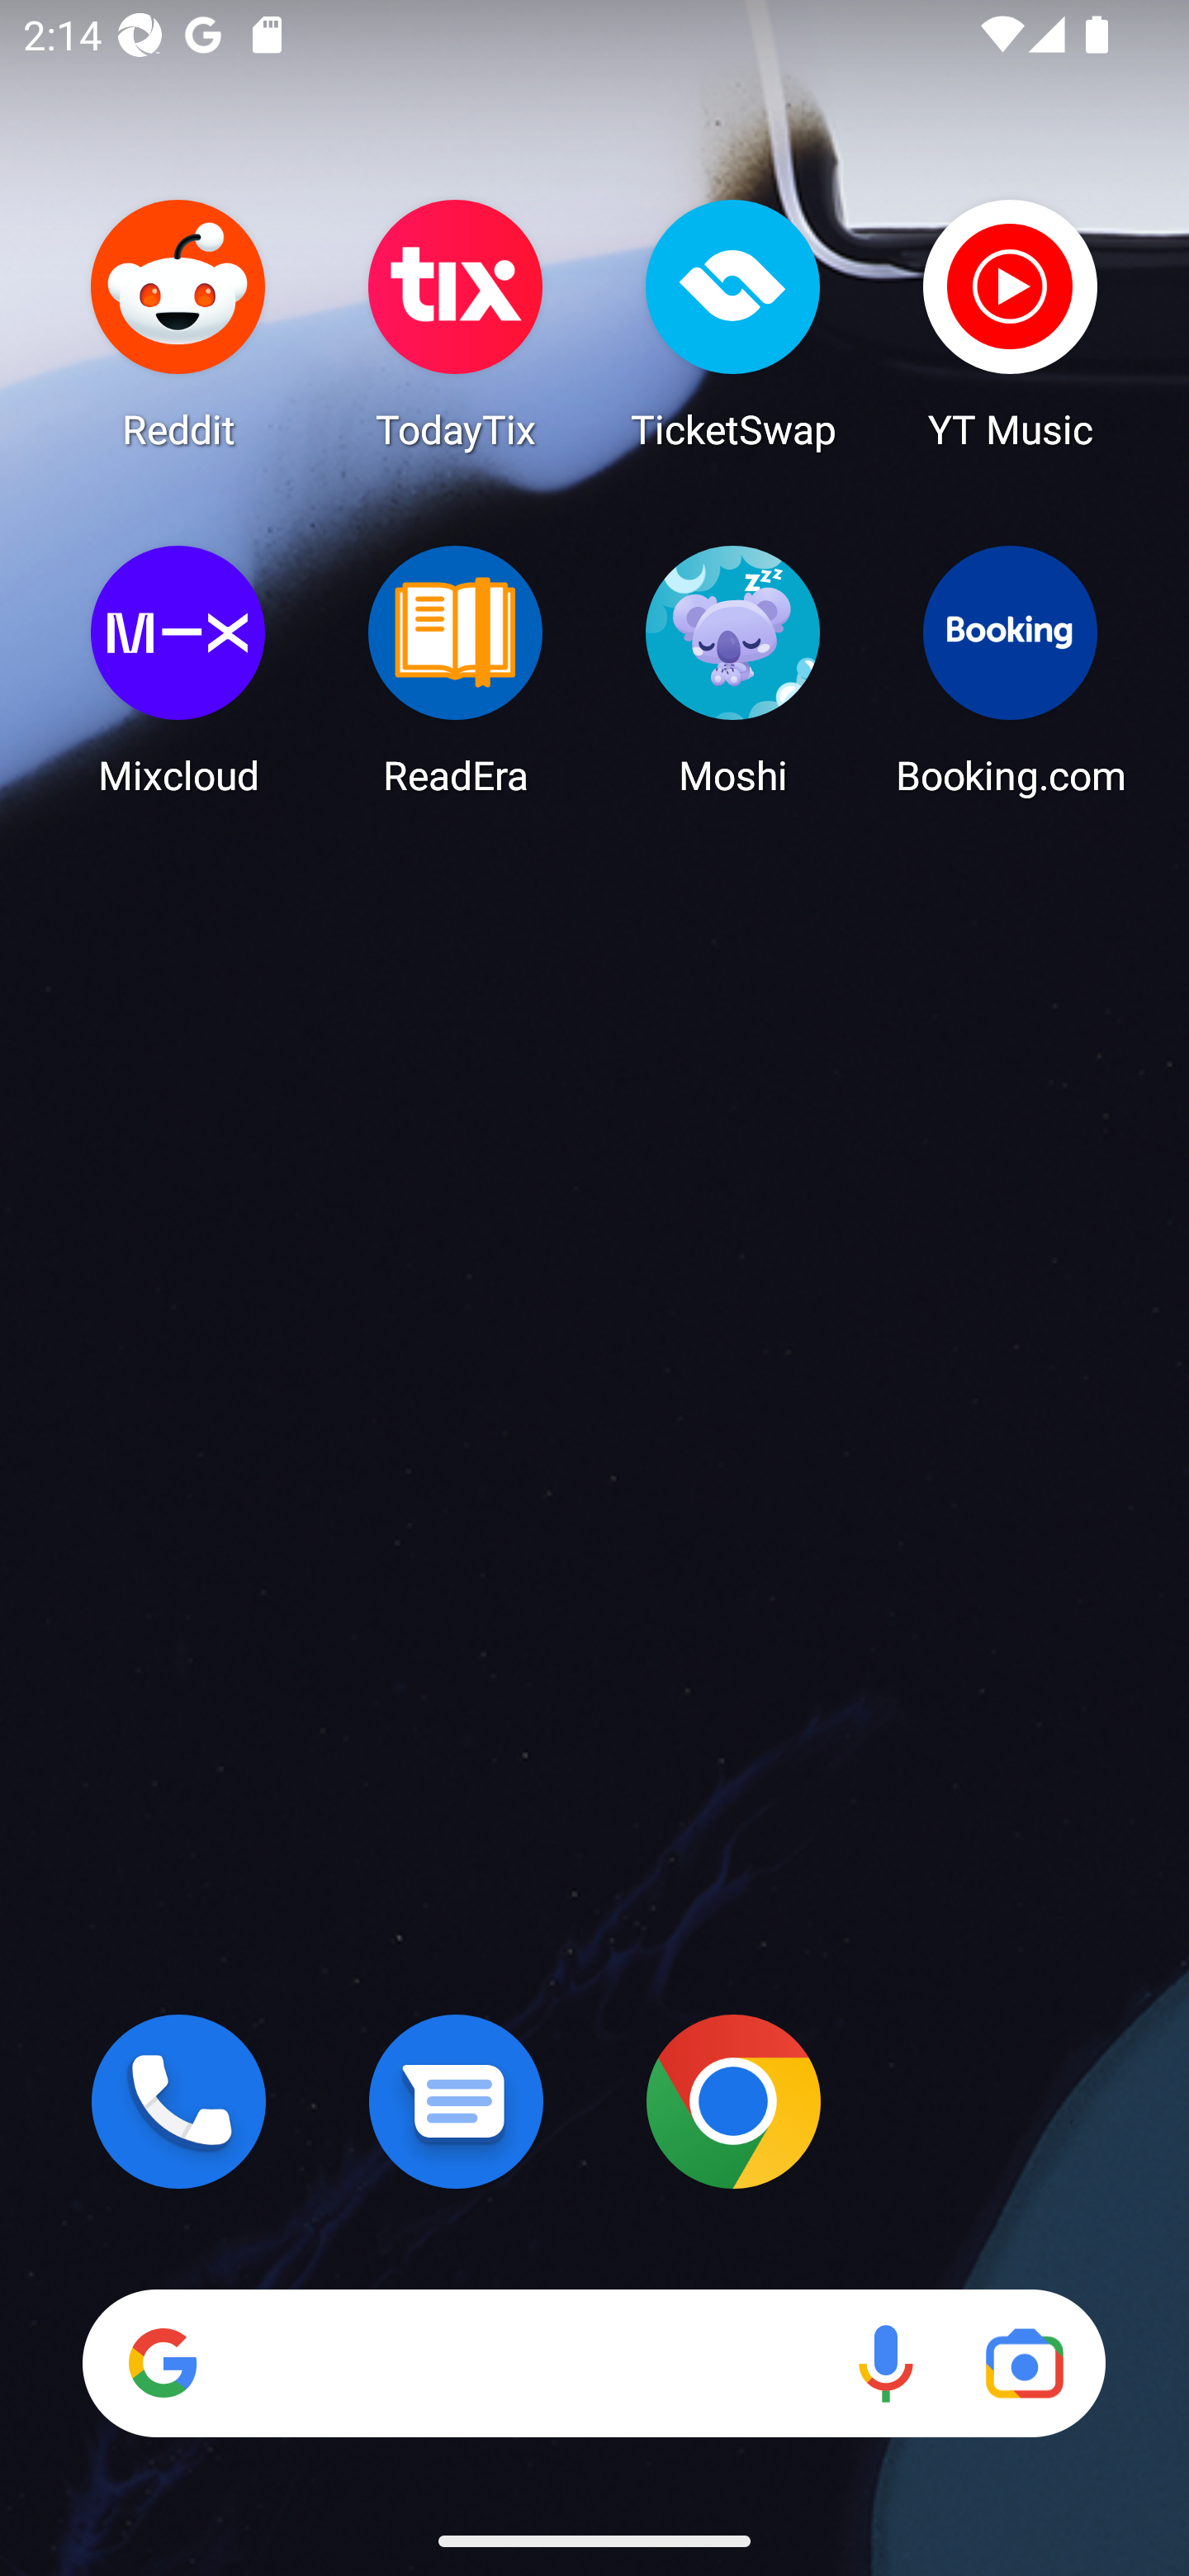 The width and height of the screenshot is (1189, 2576). What do you see at coordinates (1011, 324) in the screenshot?
I see `YT Music` at bounding box center [1011, 324].